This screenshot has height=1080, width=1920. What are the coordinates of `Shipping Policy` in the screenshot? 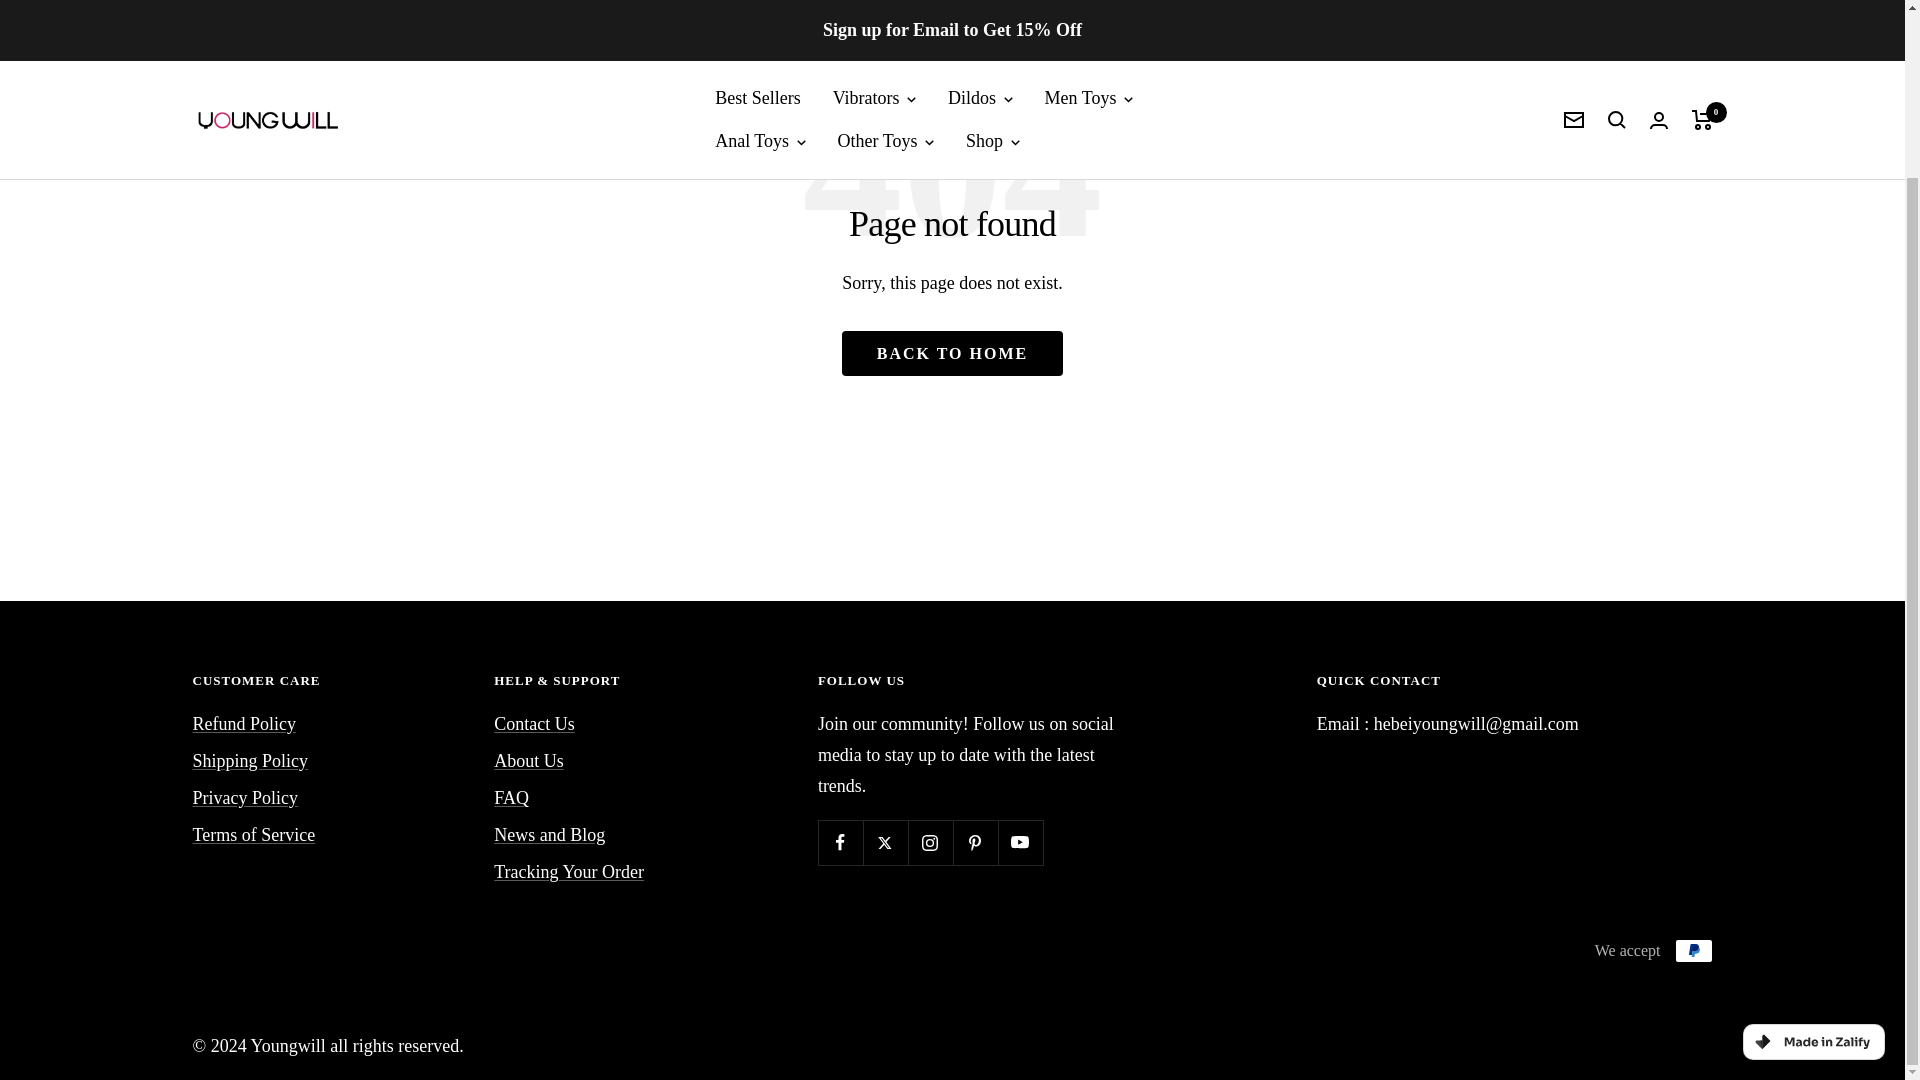 It's located at (250, 761).